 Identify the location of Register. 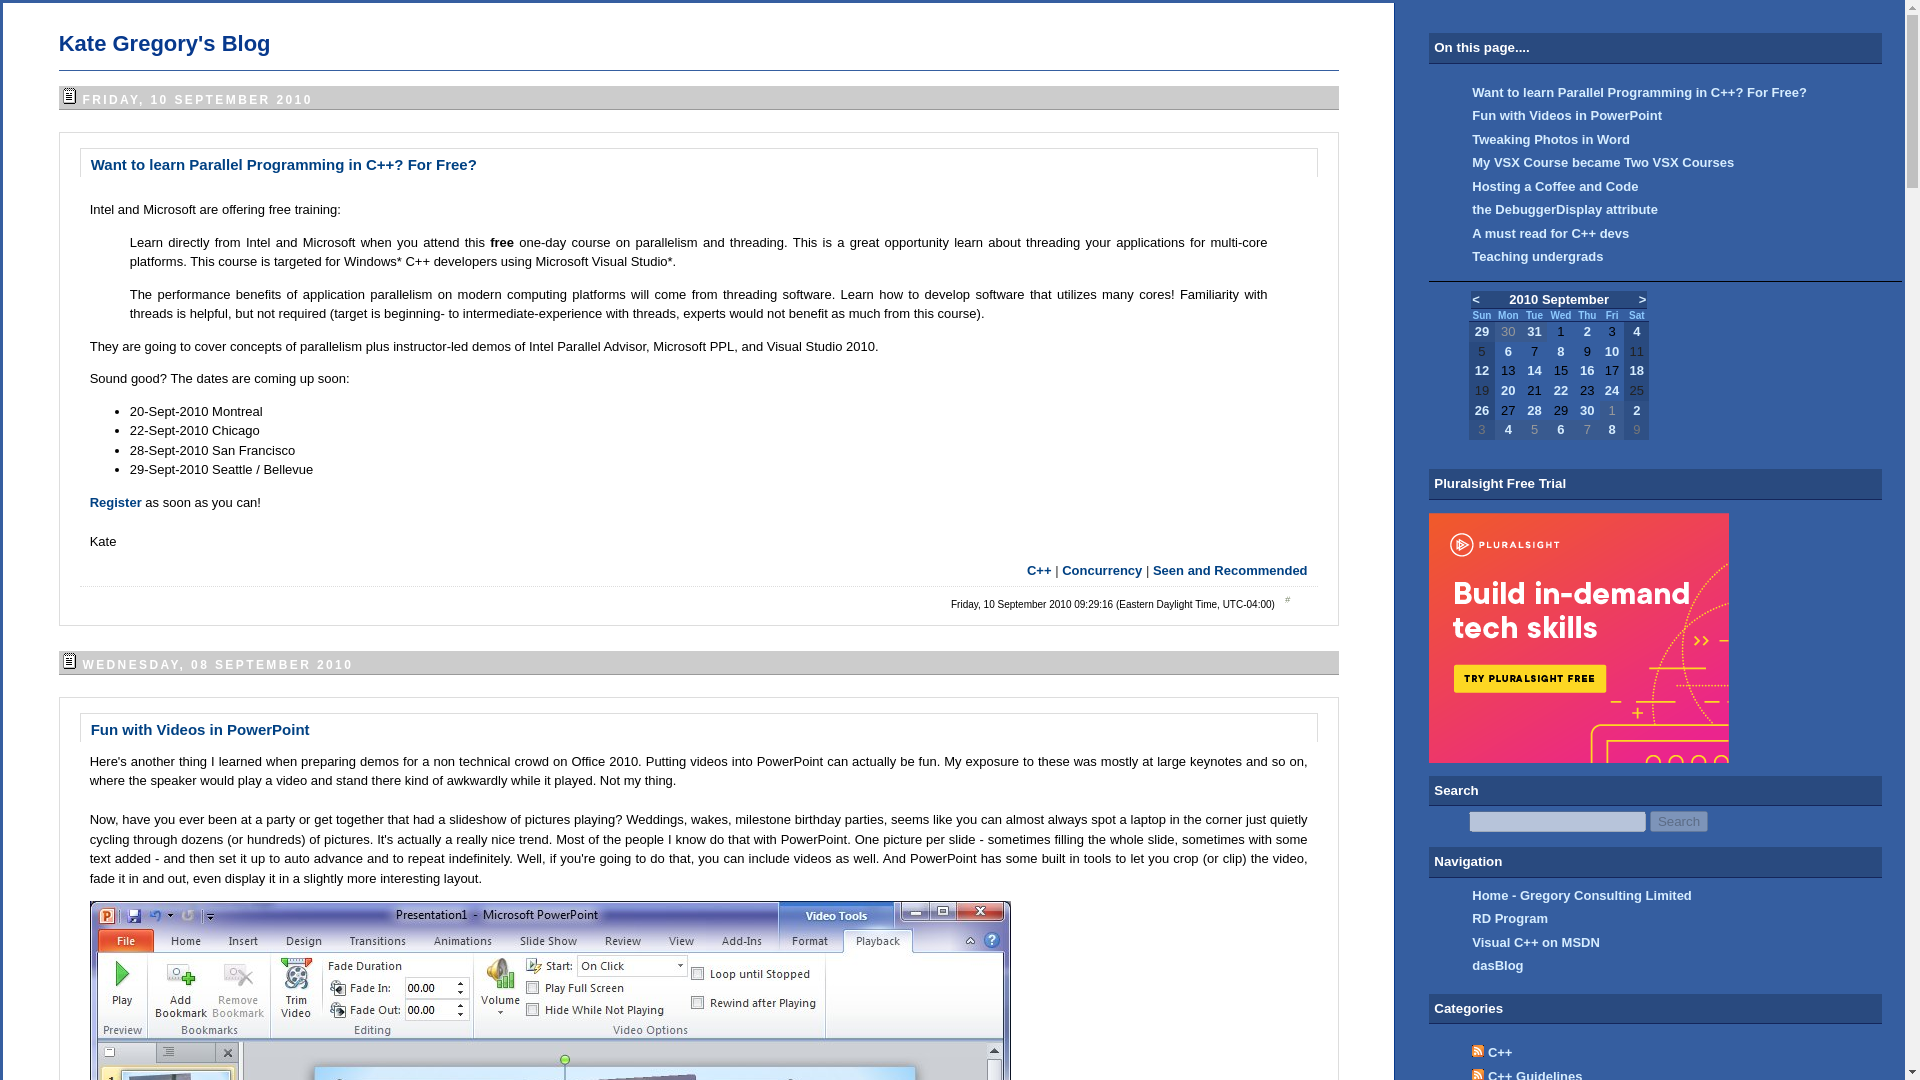
(118, 500).